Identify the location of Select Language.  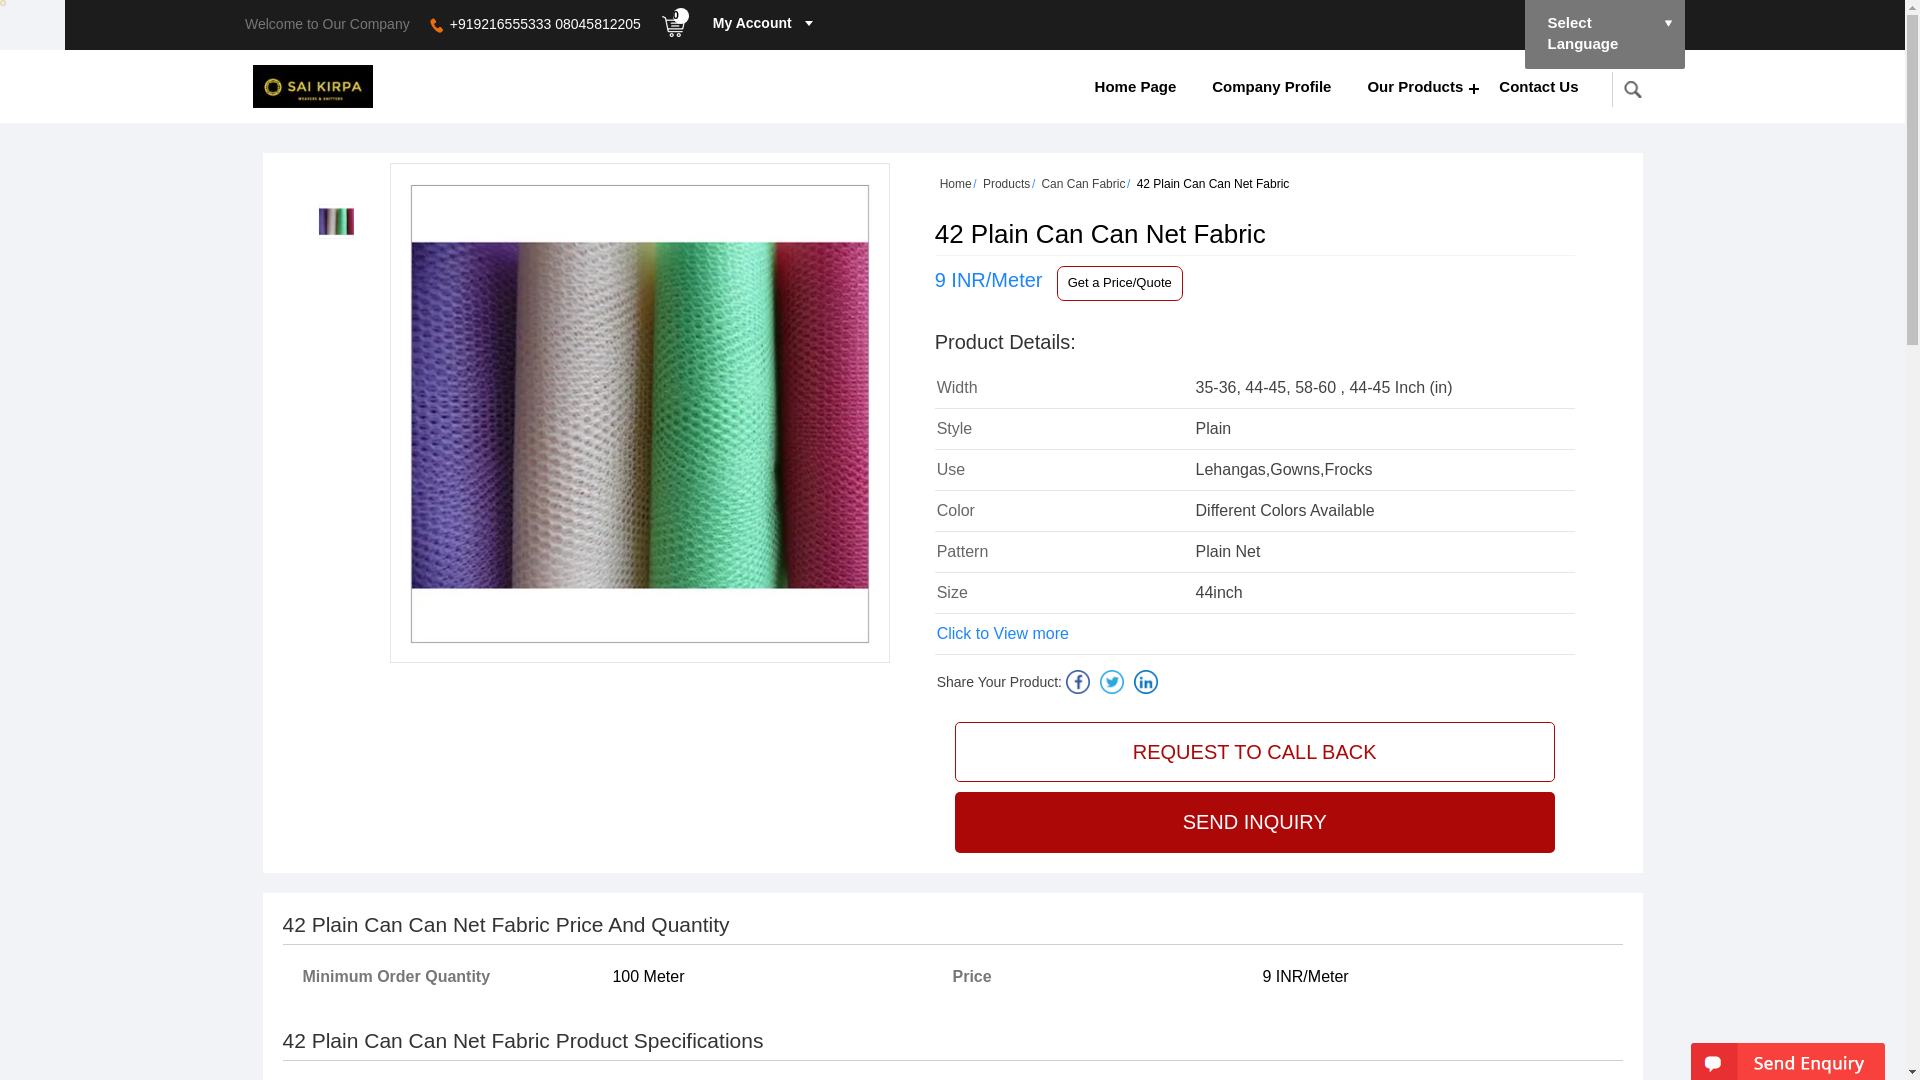
(1604, 34).